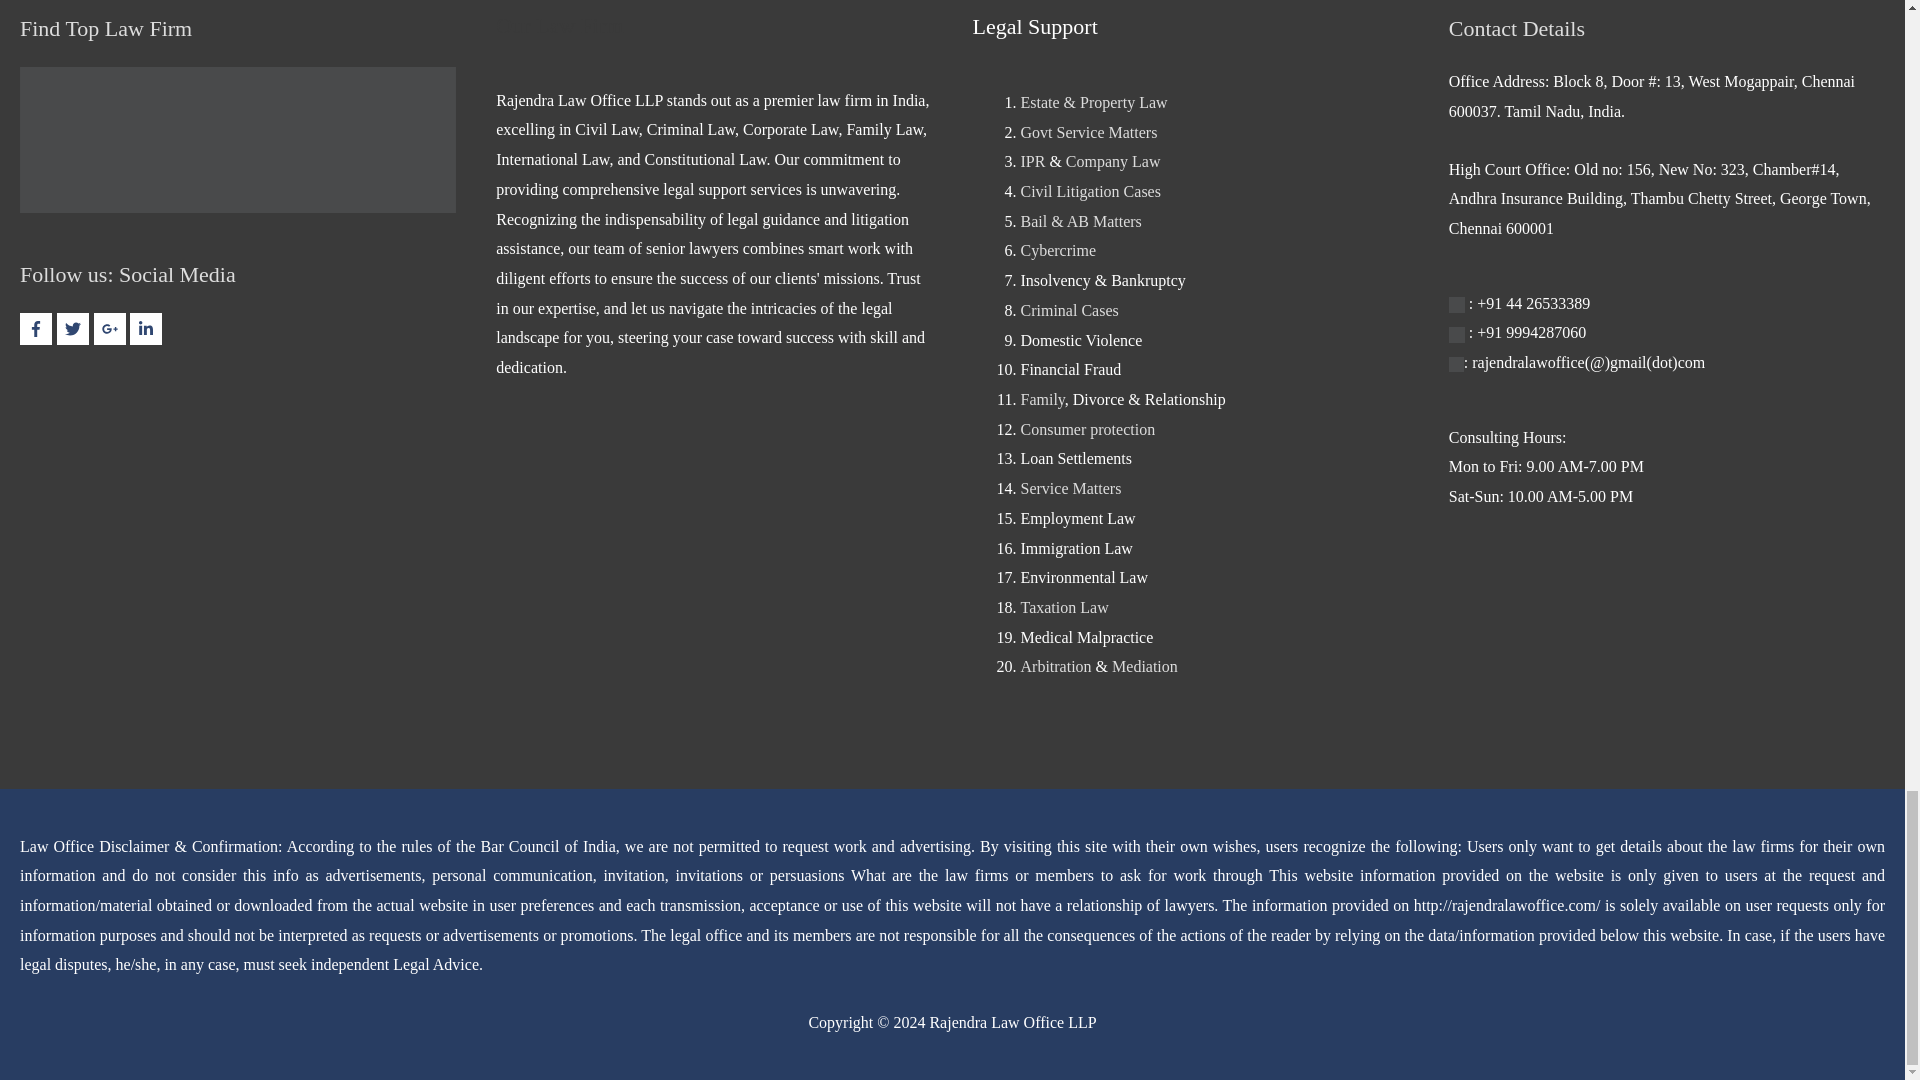  Describe the element at coordinates (1144, 666) in the screenshot. I see `Mediation` at that location.